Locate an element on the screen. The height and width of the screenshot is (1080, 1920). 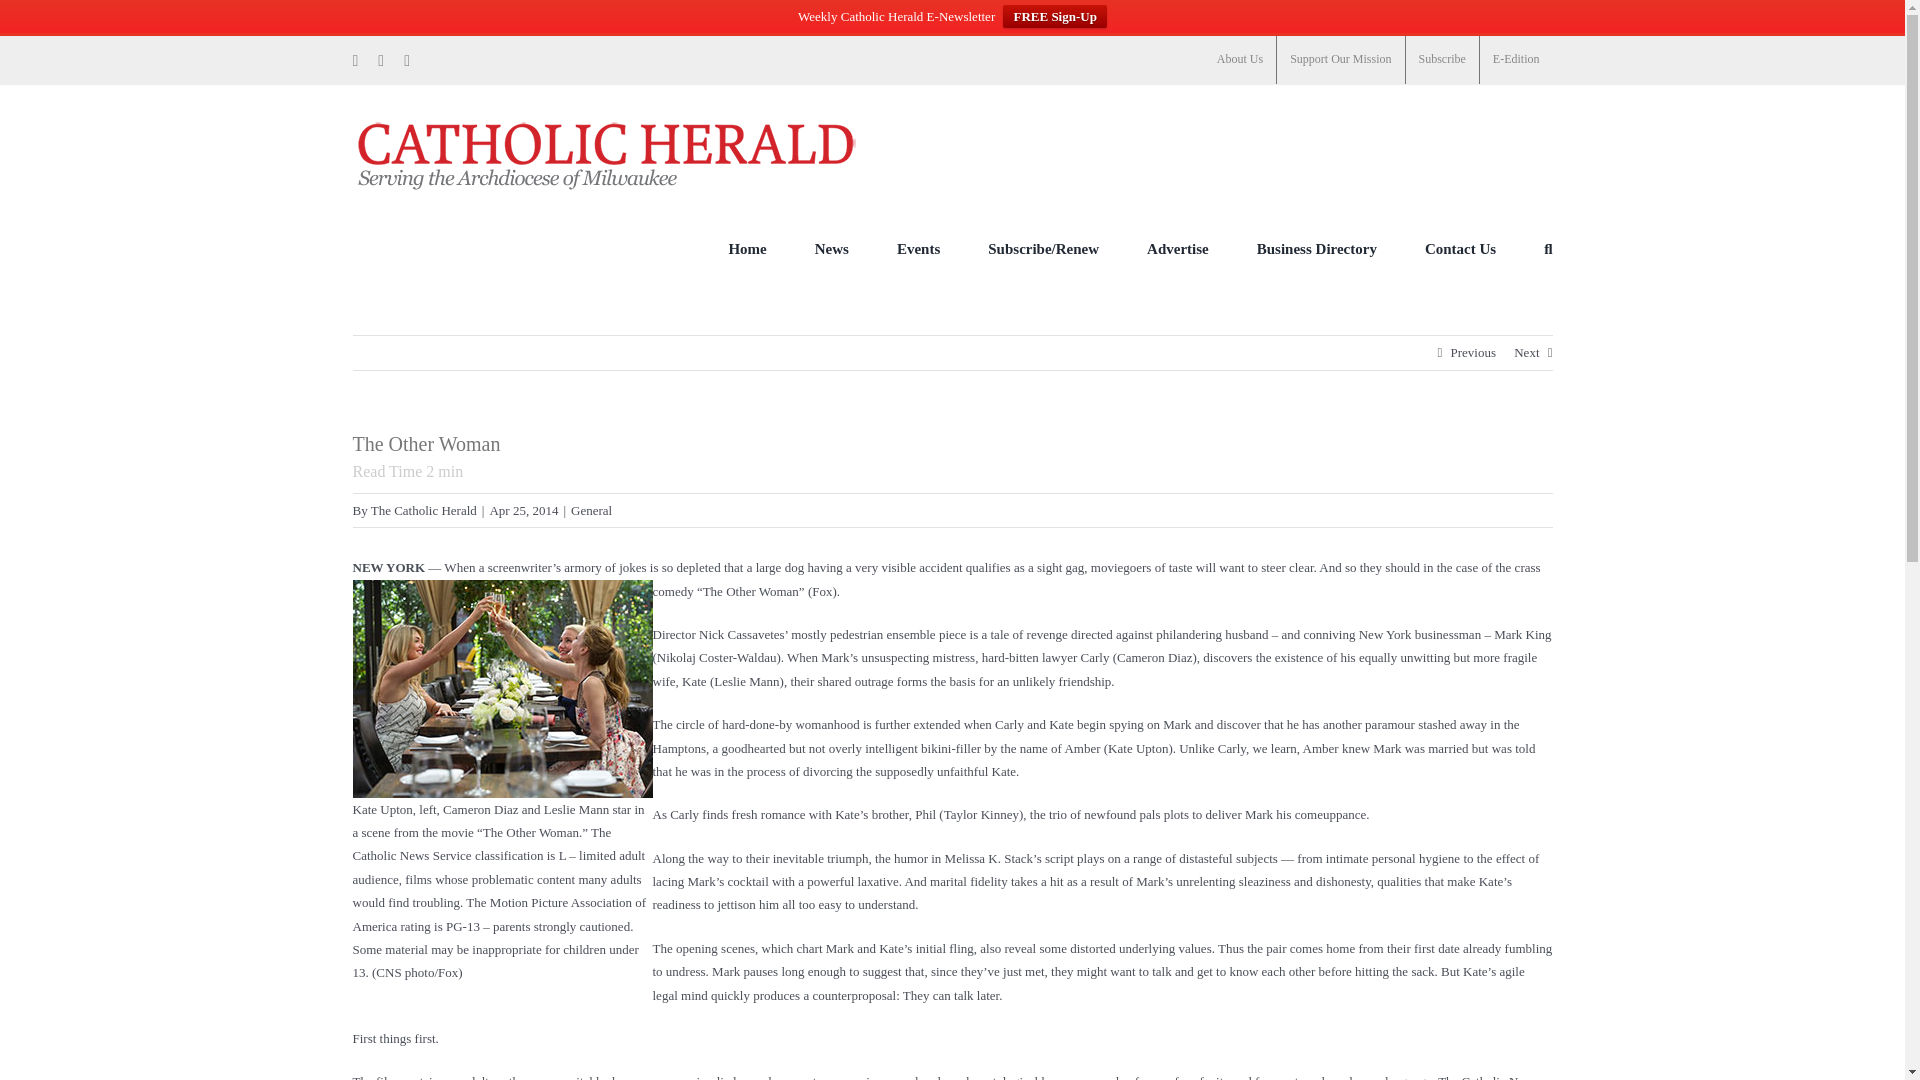
FREE Sign-Up is located at coordinates (1054, 16).